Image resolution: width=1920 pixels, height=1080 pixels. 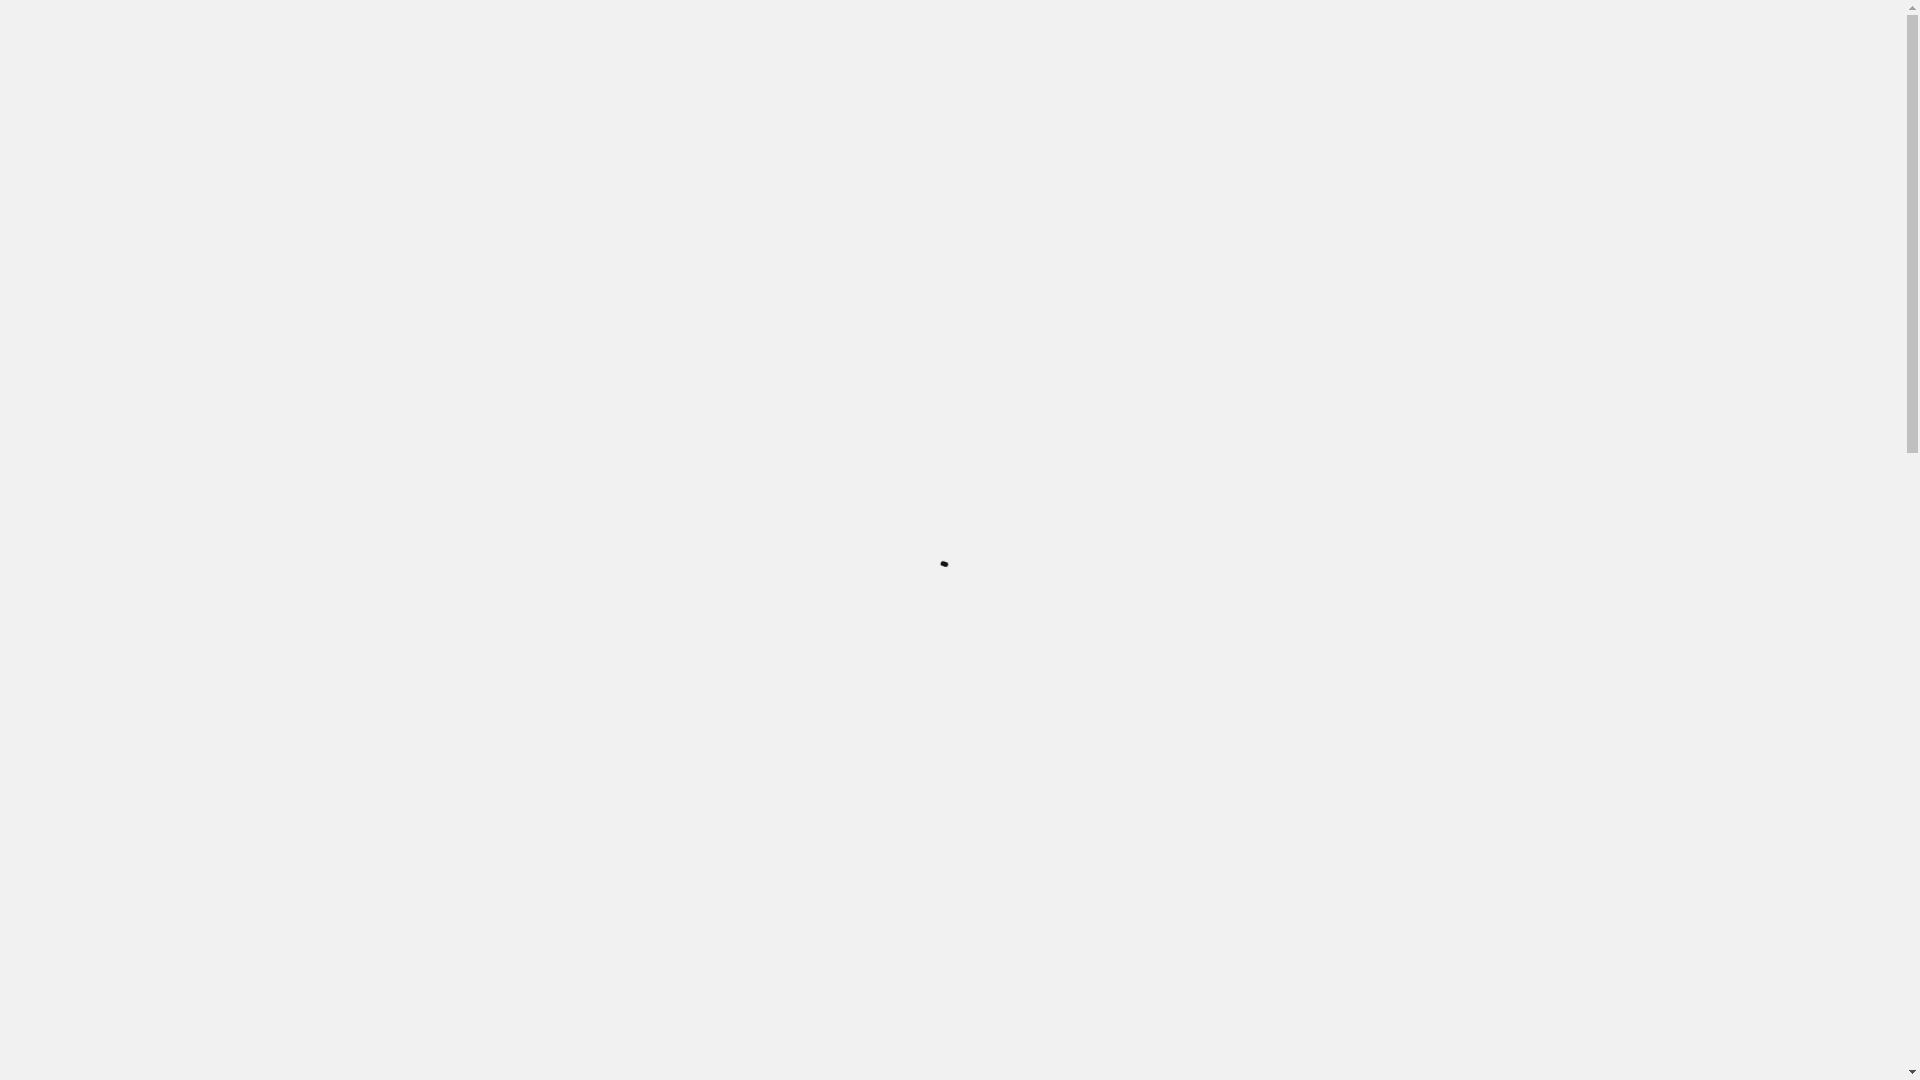 What do you see at coordinates (478, 130) in the screenshot?
I see `Nostalgiadrags` at bounding box center [478, 130].